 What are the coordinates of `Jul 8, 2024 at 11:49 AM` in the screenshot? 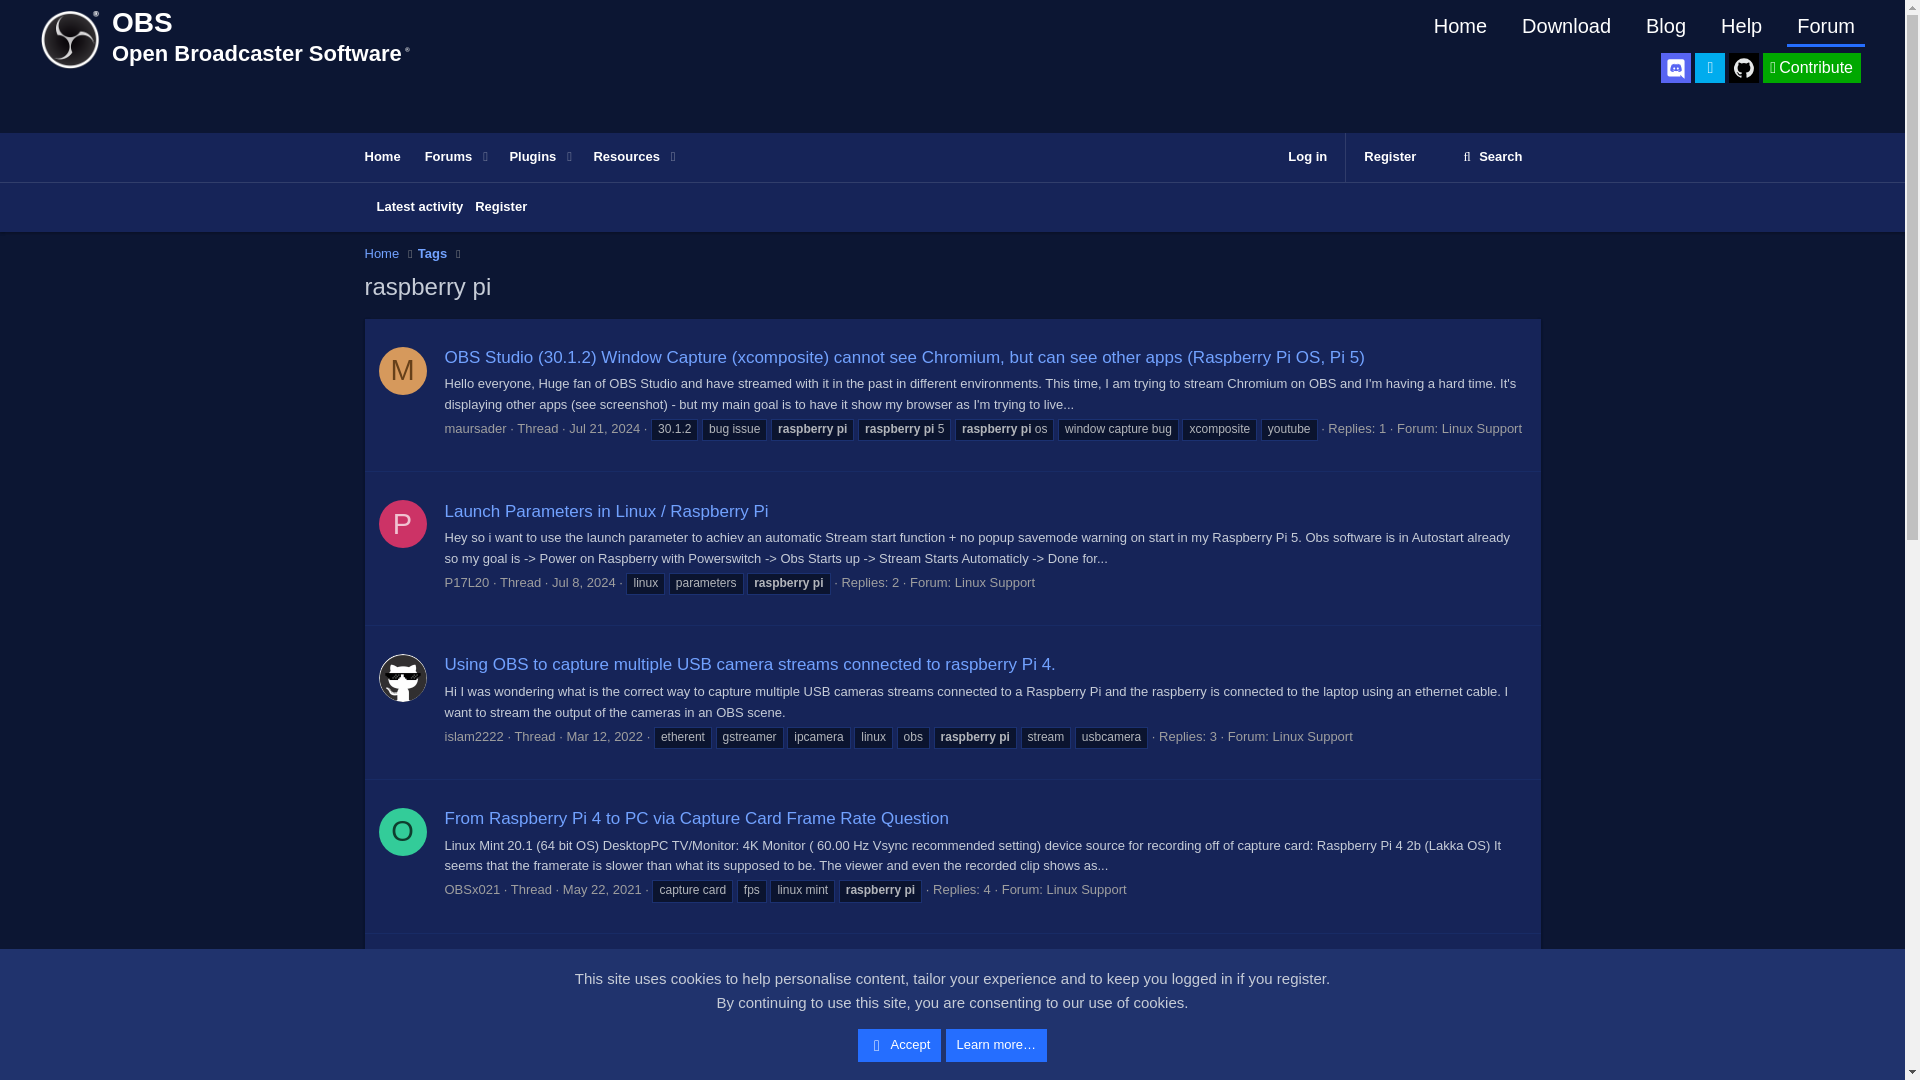 It's located at (584, 582).